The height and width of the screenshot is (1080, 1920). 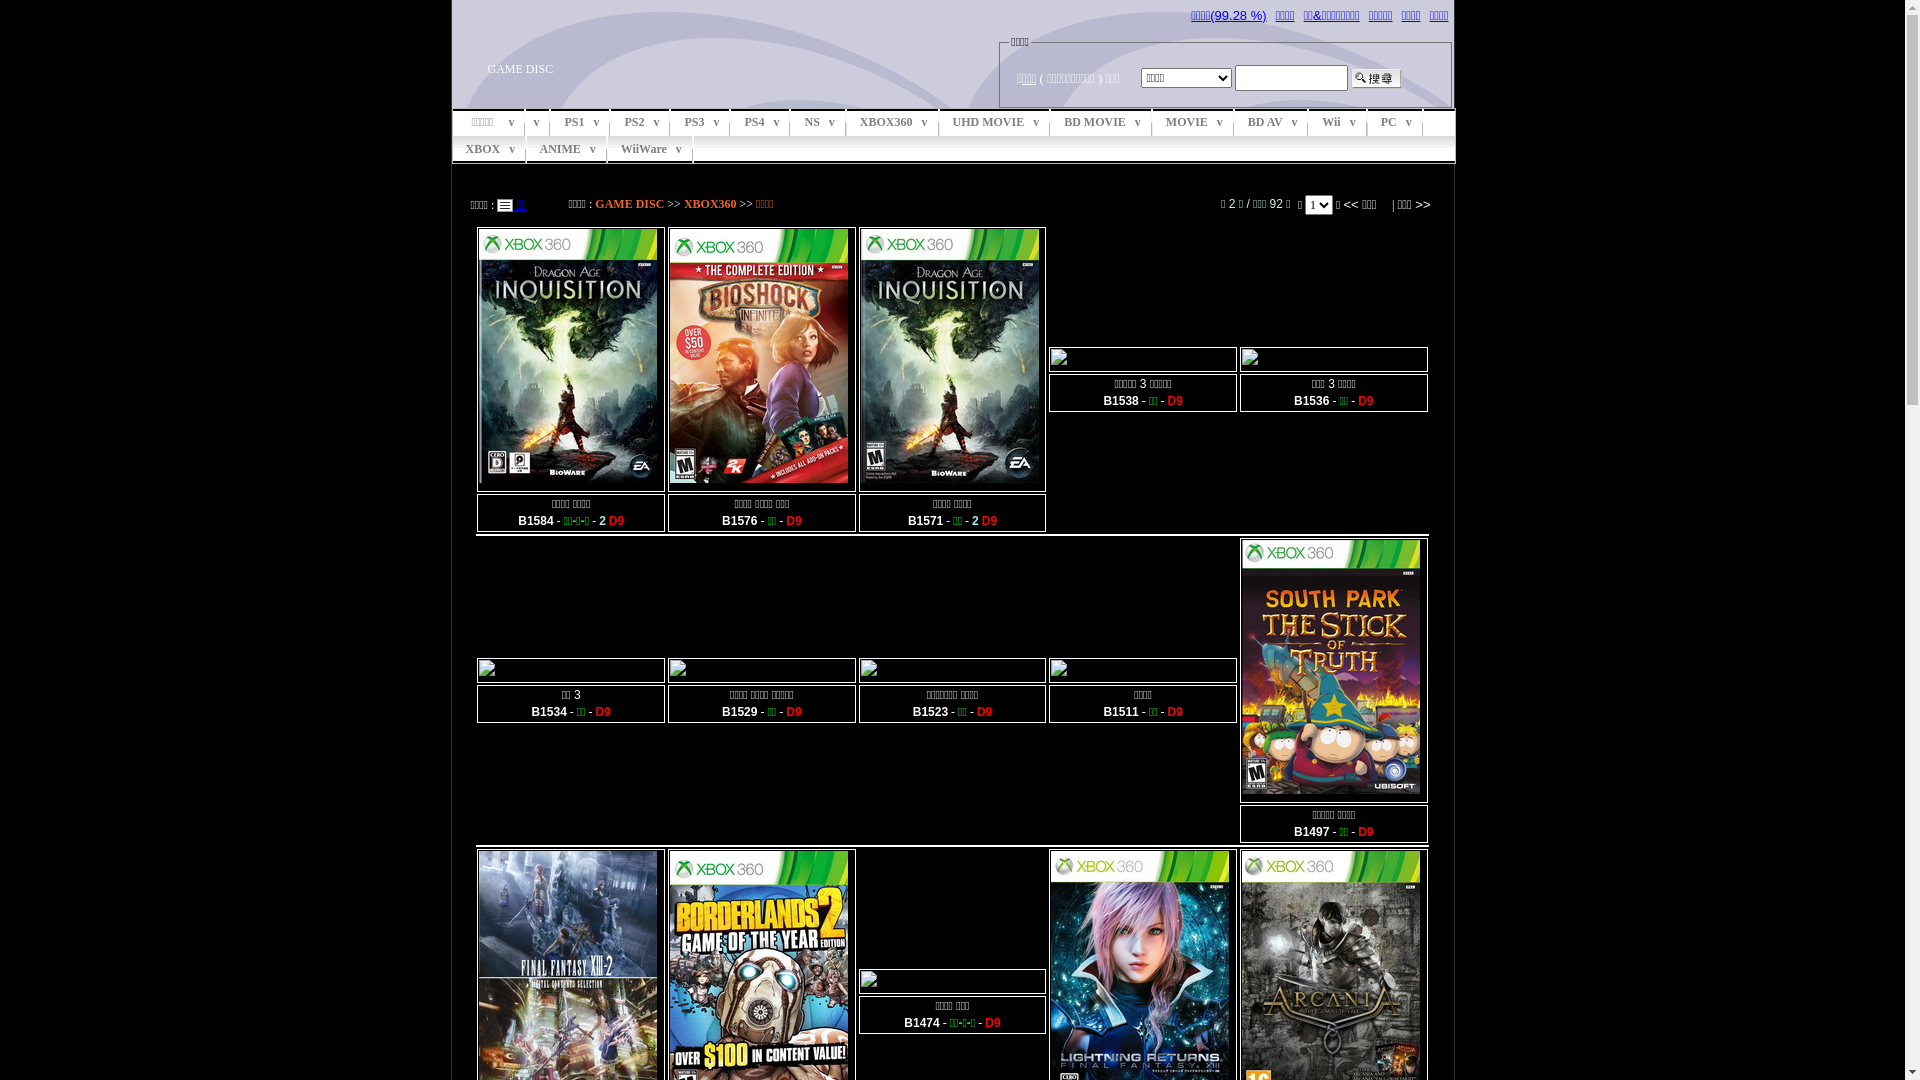 What do you see at coordinates (894, 122) in the screenshot?
I see `  XBOX360  ` at bounding box center [894, 122].